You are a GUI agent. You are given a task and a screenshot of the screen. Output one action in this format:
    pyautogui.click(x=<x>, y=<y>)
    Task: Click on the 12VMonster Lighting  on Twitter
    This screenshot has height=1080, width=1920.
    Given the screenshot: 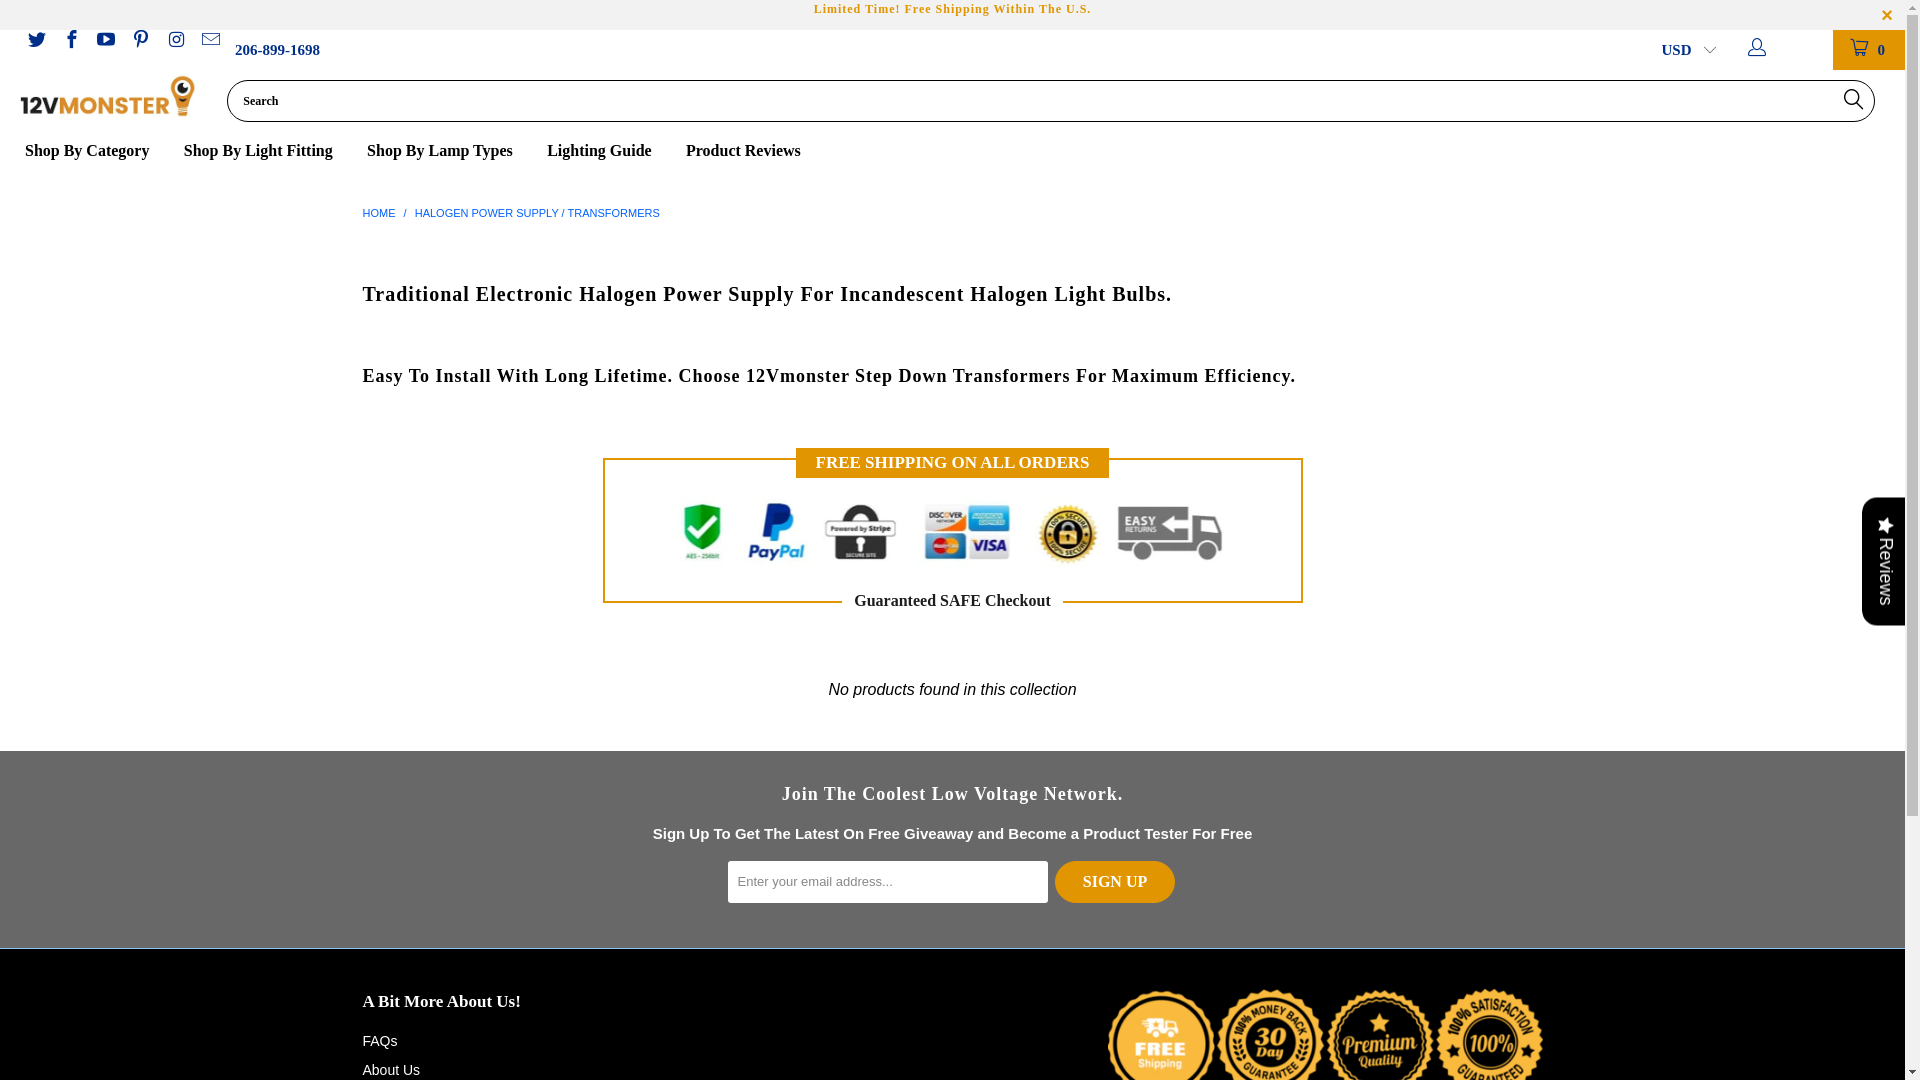 What is the action you would take?
    pyautogui.click(x=36, y=42)
    